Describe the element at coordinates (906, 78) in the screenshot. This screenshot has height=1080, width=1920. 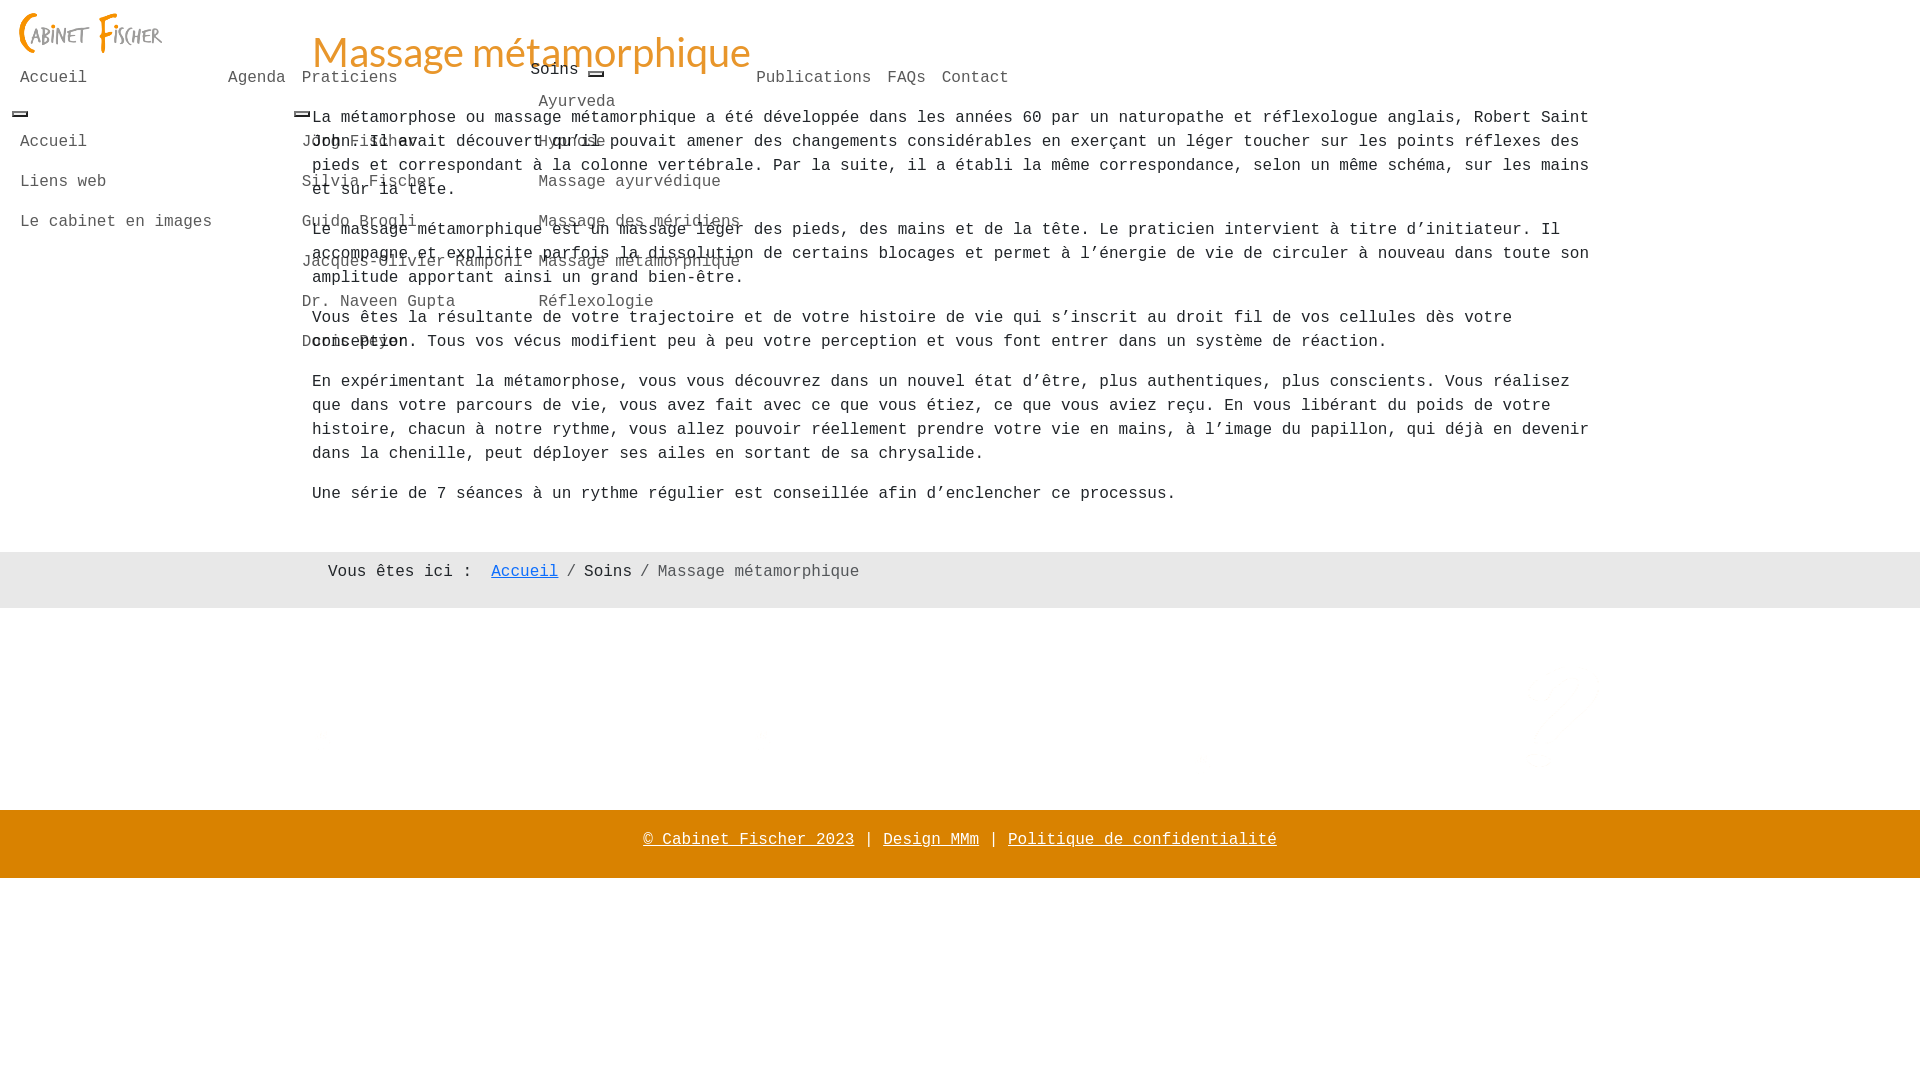
I see `FAQs` at that location.